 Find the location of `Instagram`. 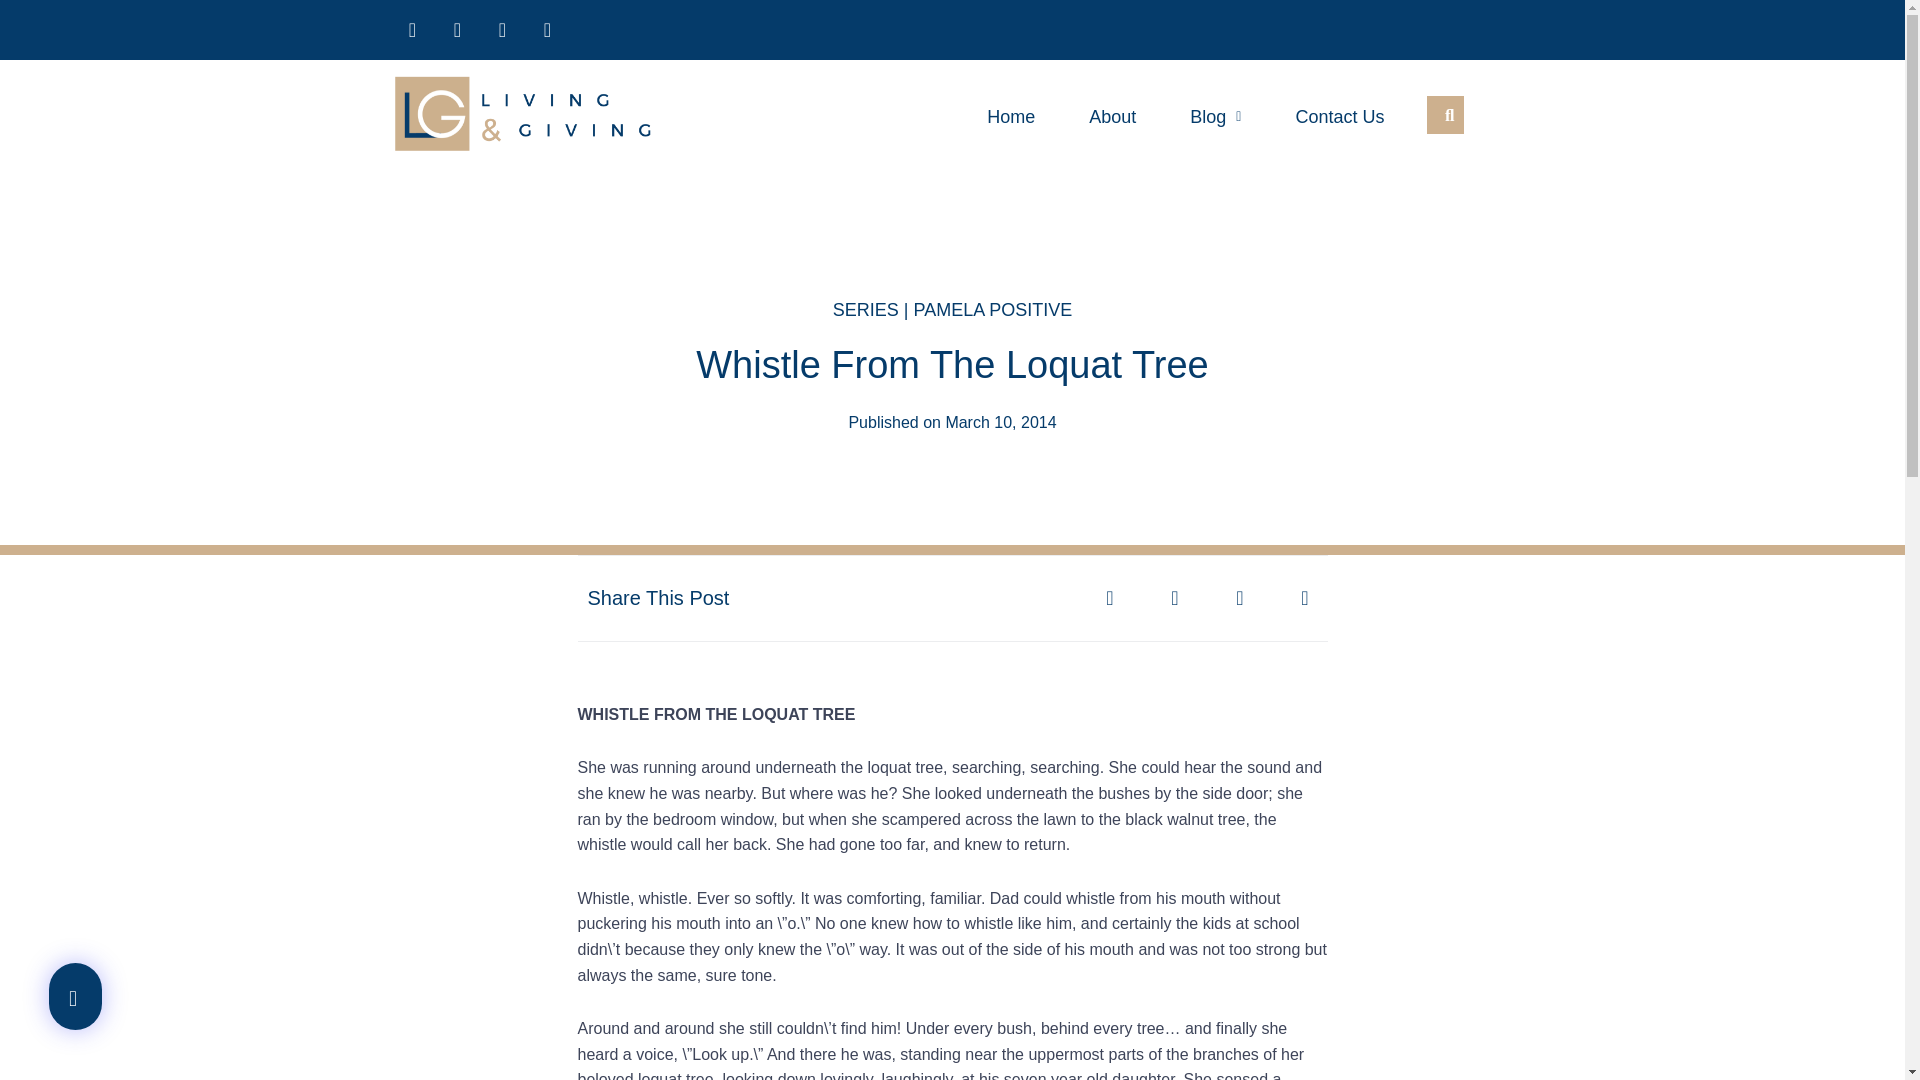

Instagram is located at coordinates (502, 29).